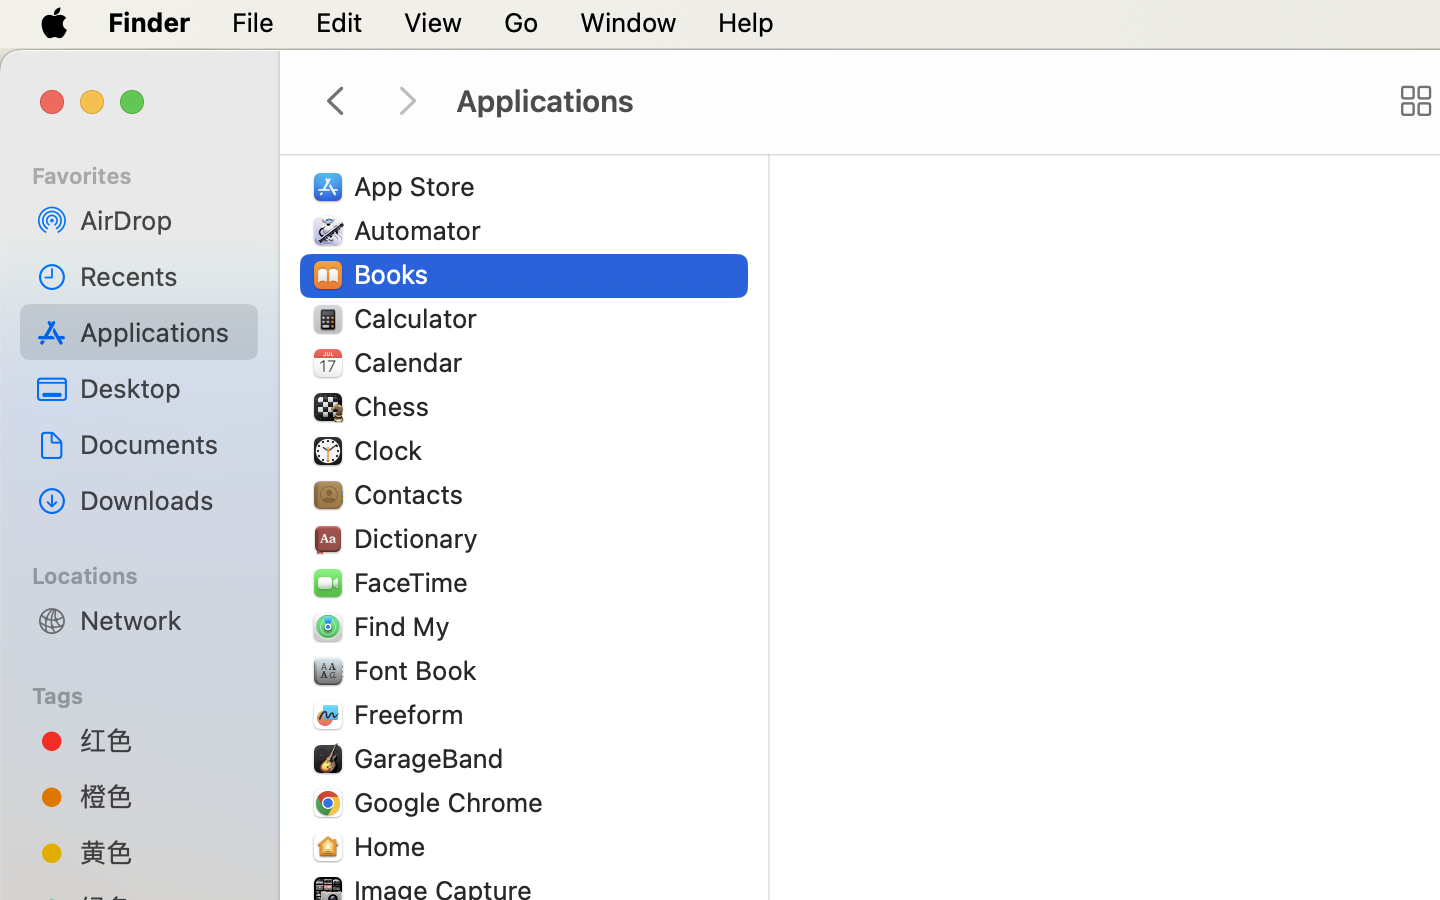  What do you see at coordinates (161, 276) in the screenshot?
I see `Recents` at bounding box center [161, 276].